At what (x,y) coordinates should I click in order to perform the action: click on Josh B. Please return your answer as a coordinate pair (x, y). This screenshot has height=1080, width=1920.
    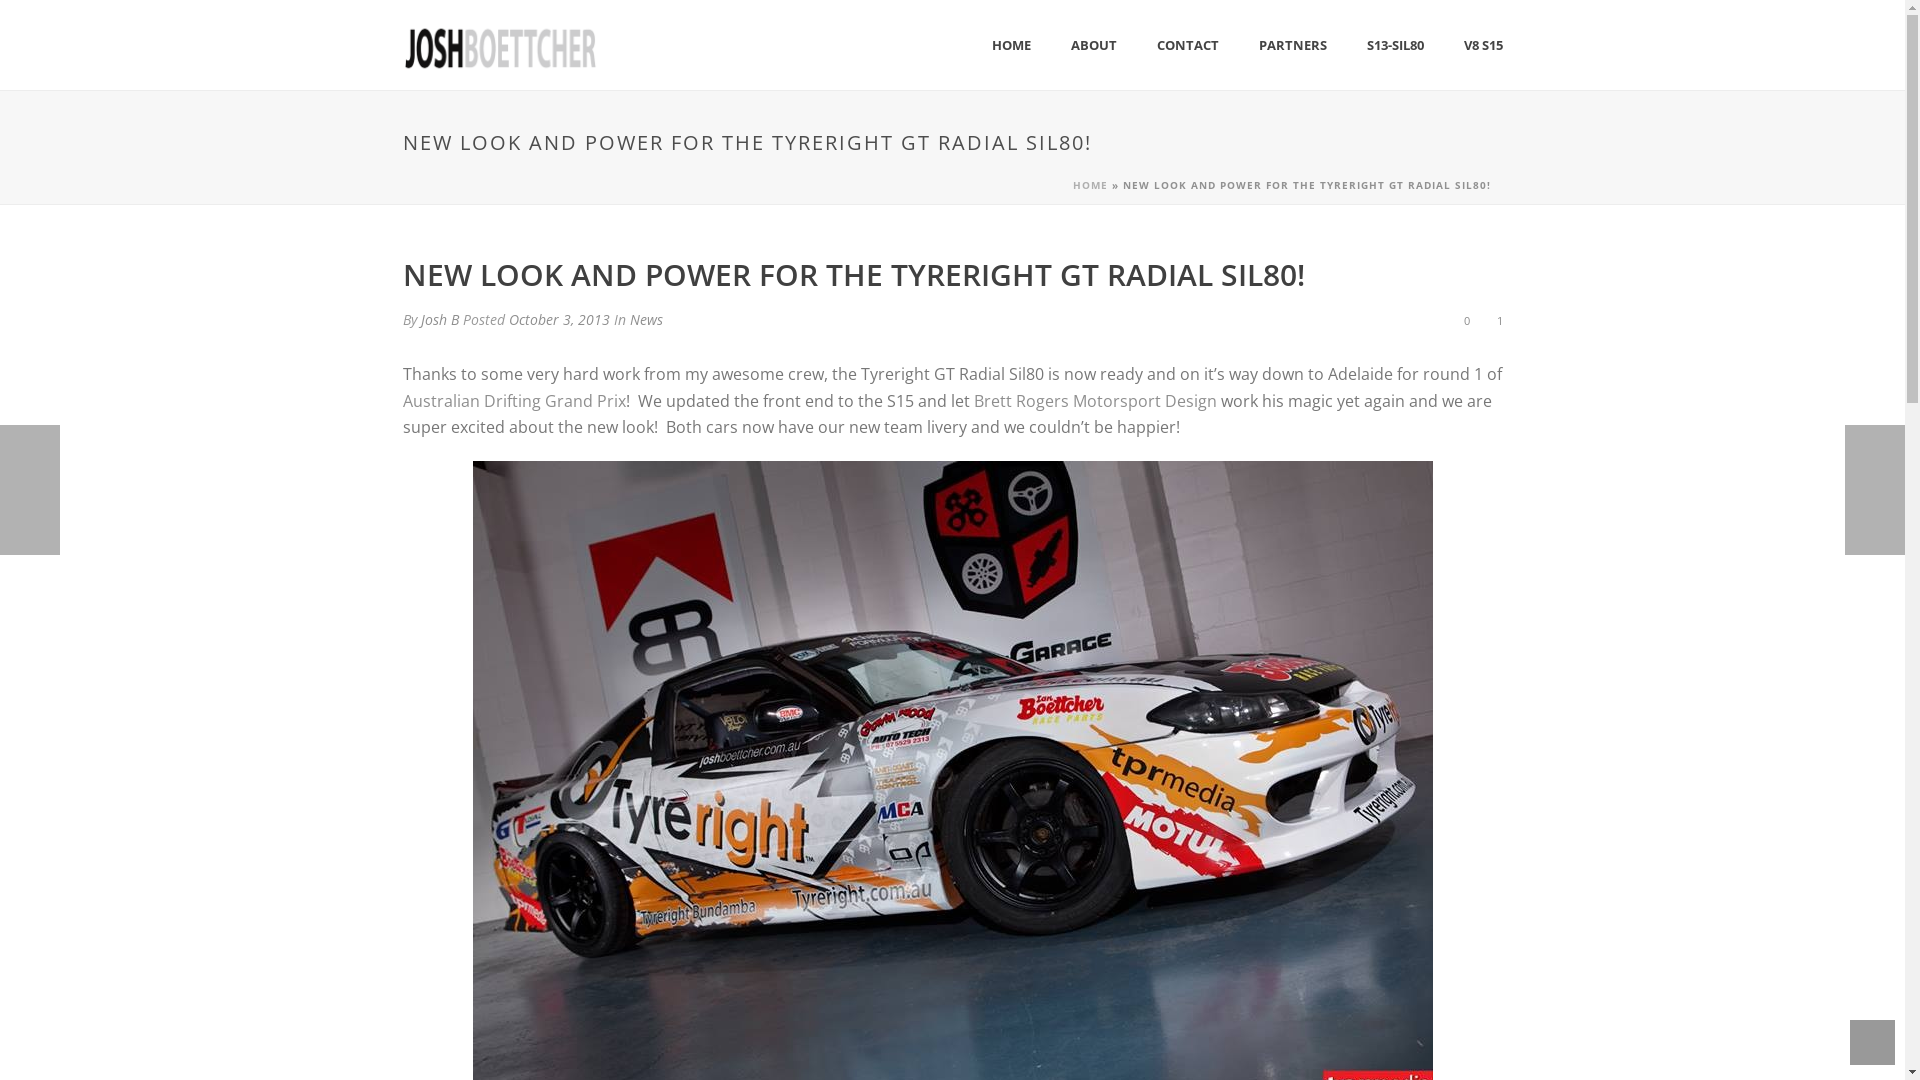
    Looking at the image, I should click on (439, 320).